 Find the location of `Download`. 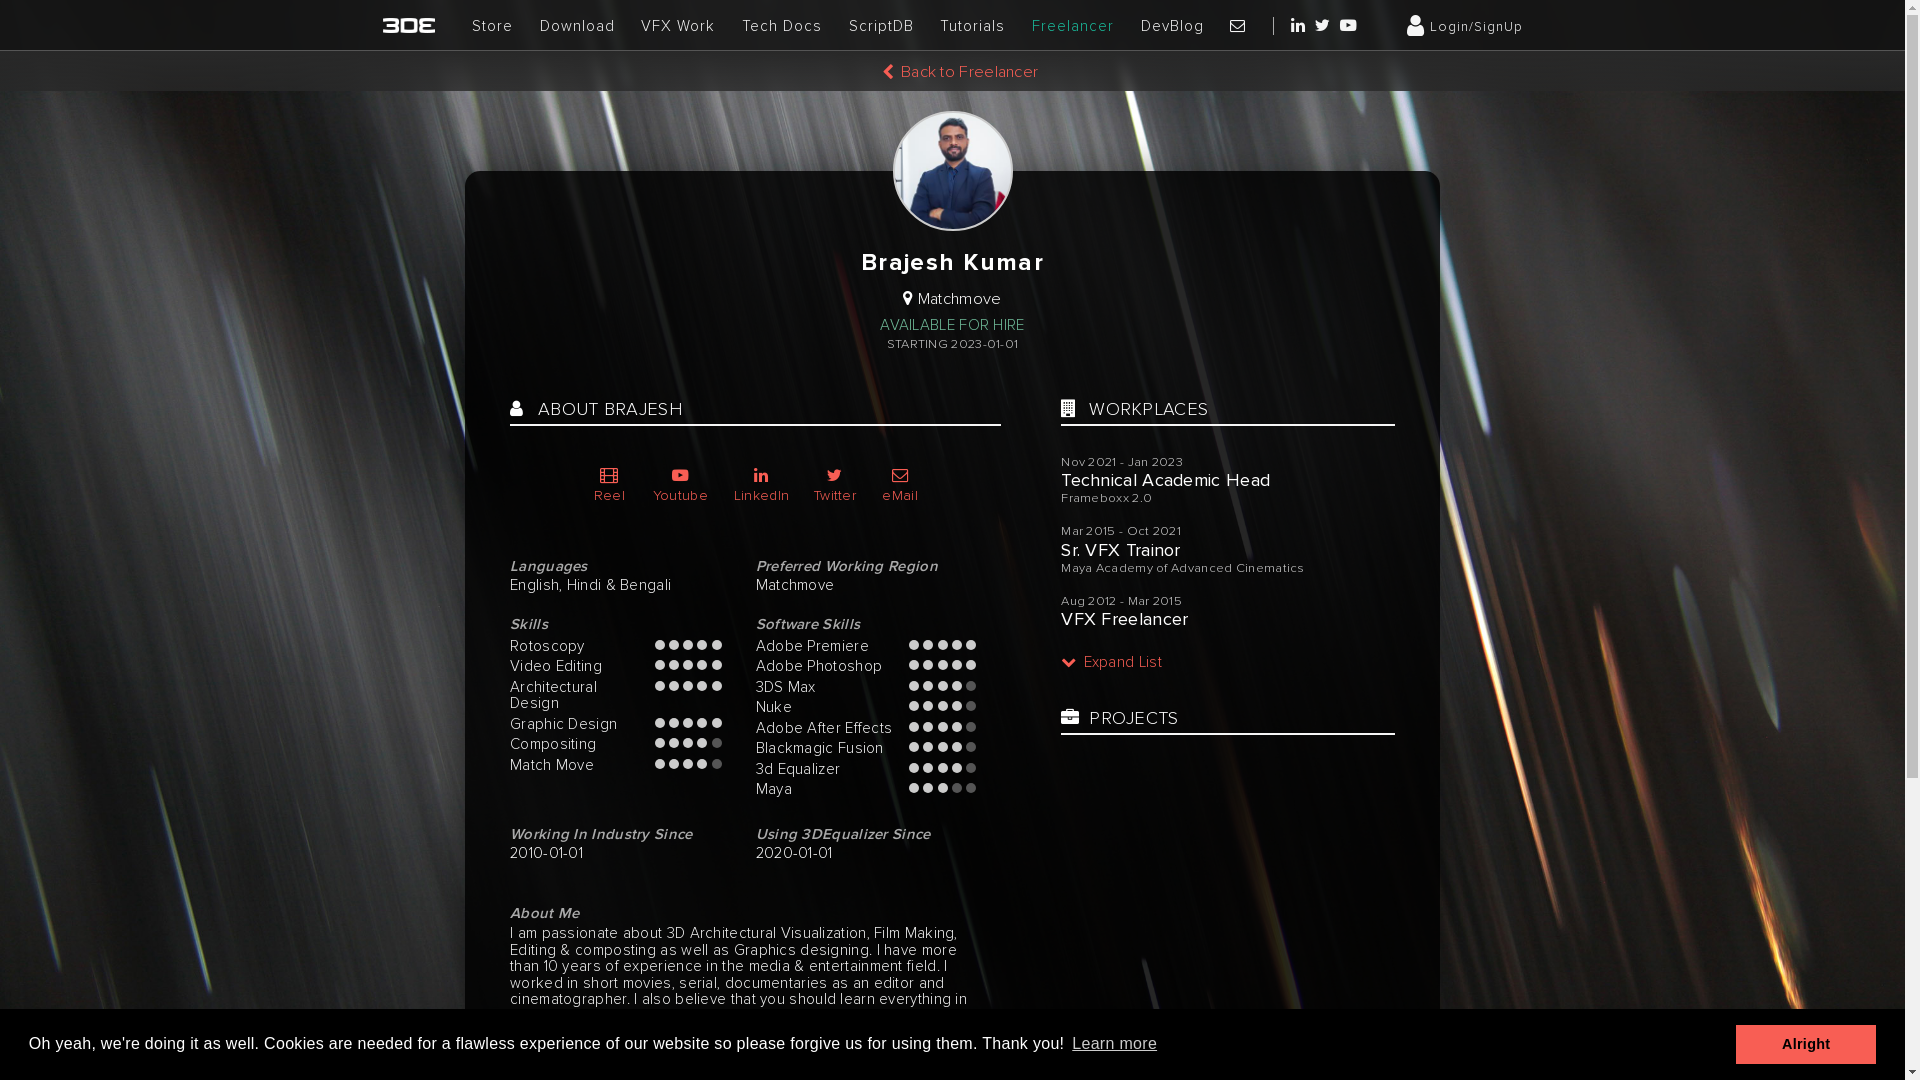

Download is located at coordinates (578, 26).